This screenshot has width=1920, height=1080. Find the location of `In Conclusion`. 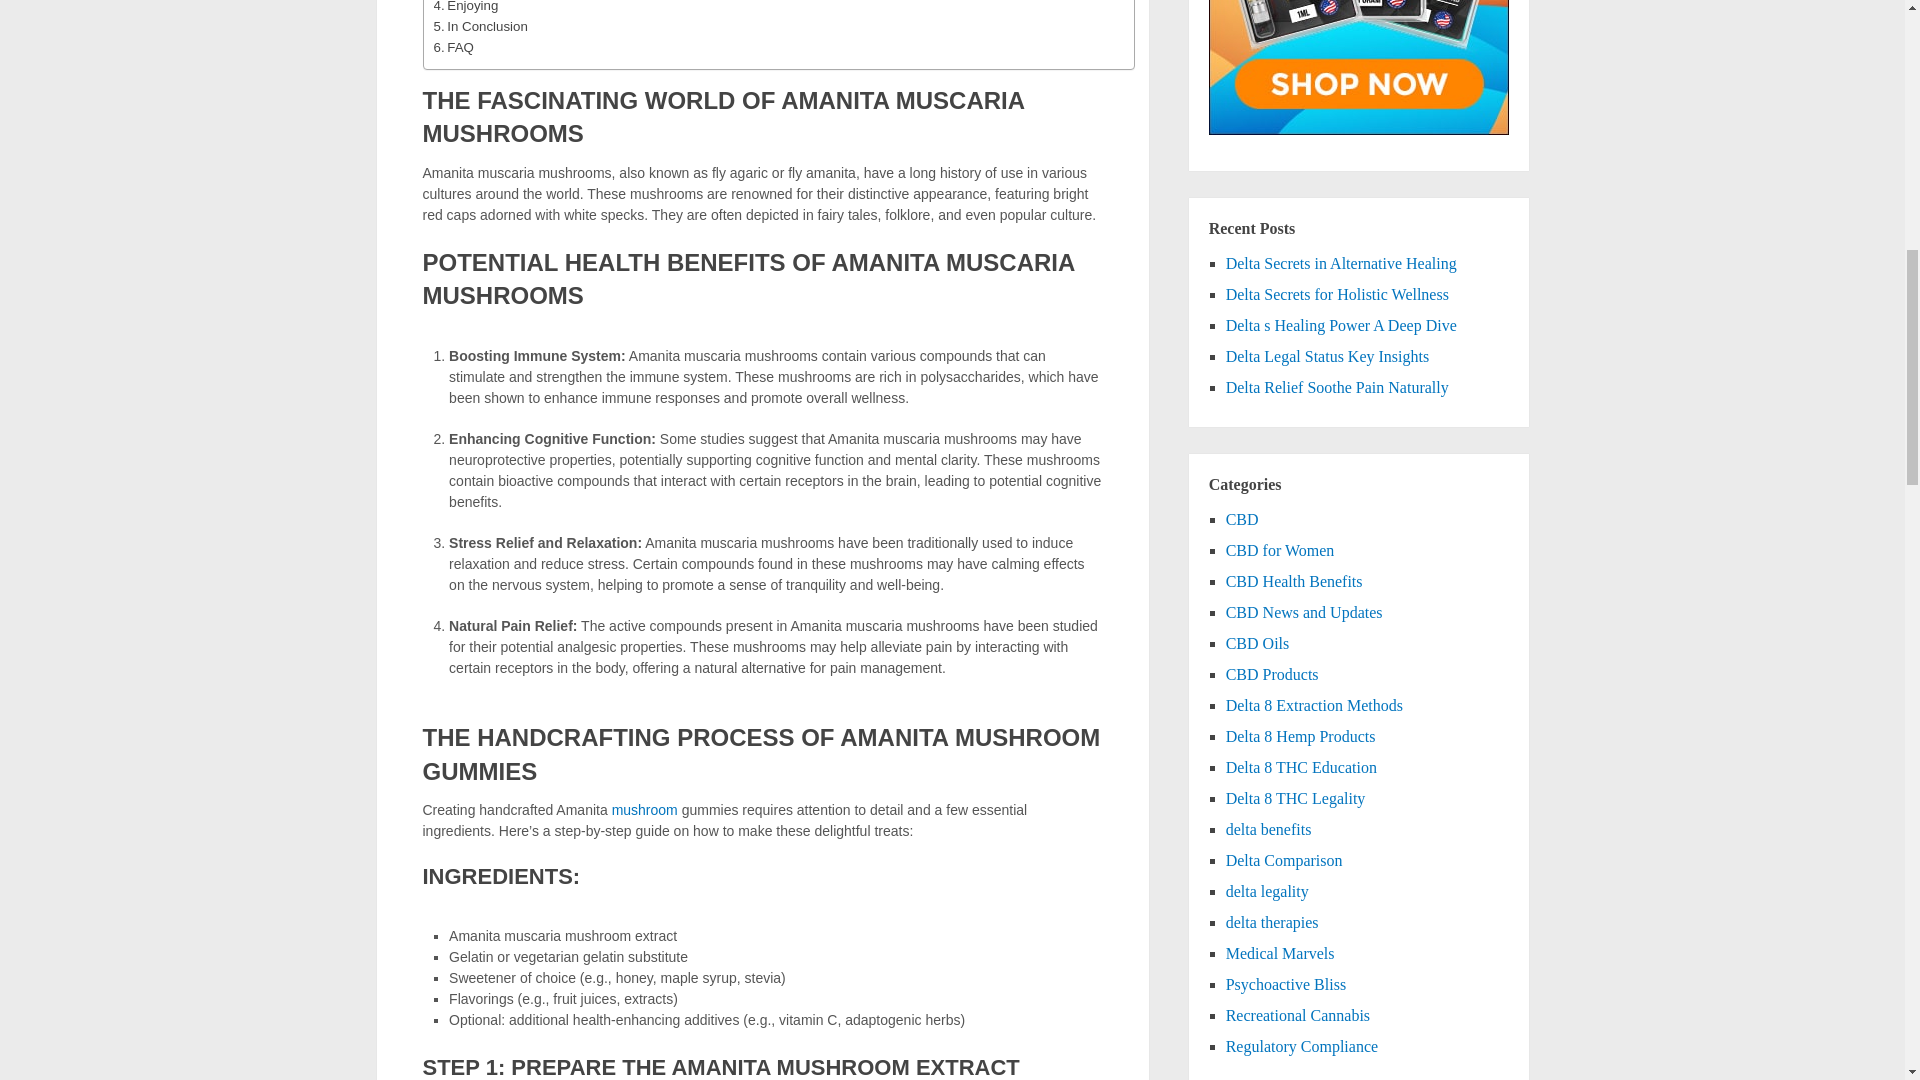

In Conclusion is located at coordinates (480, 26).